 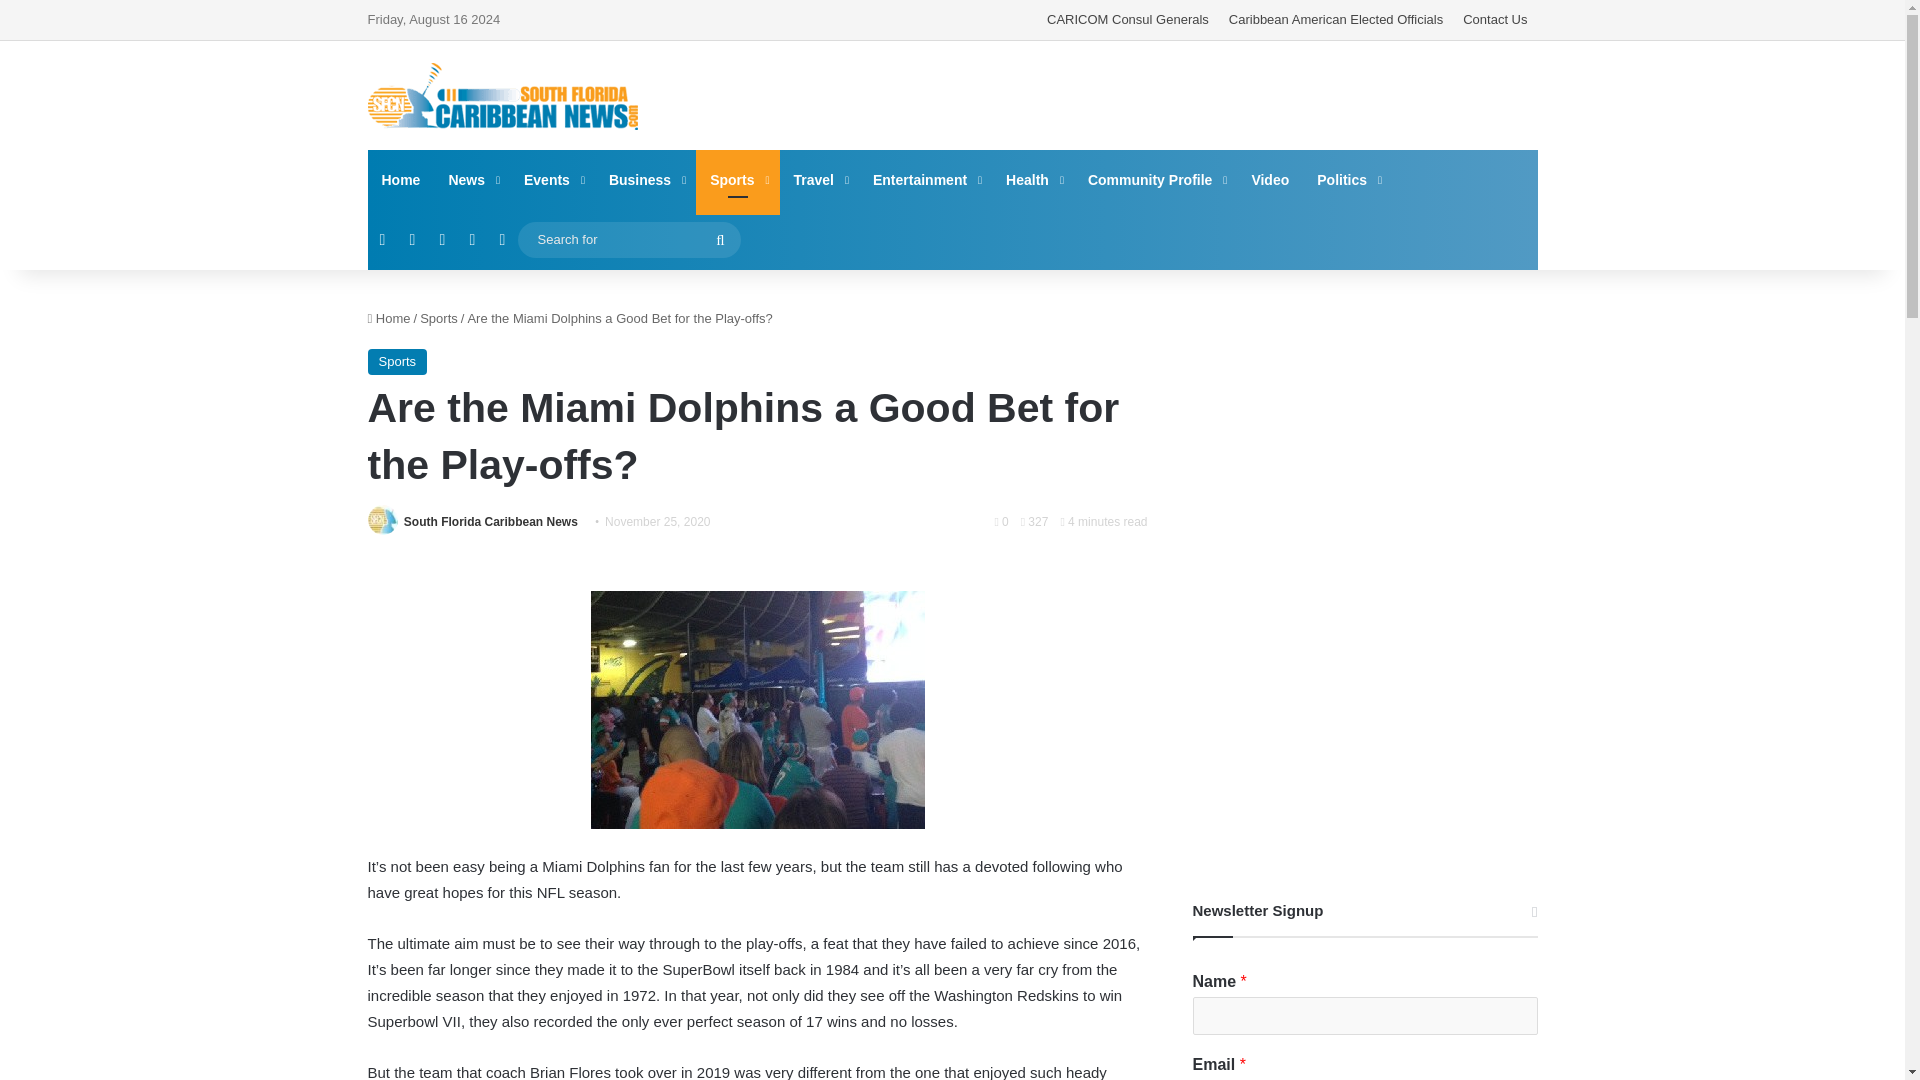 What do you see at coordinates (490, 522) in the screenshot?
I see `South Florida Caribbean News` at bounding box center [490, 522].